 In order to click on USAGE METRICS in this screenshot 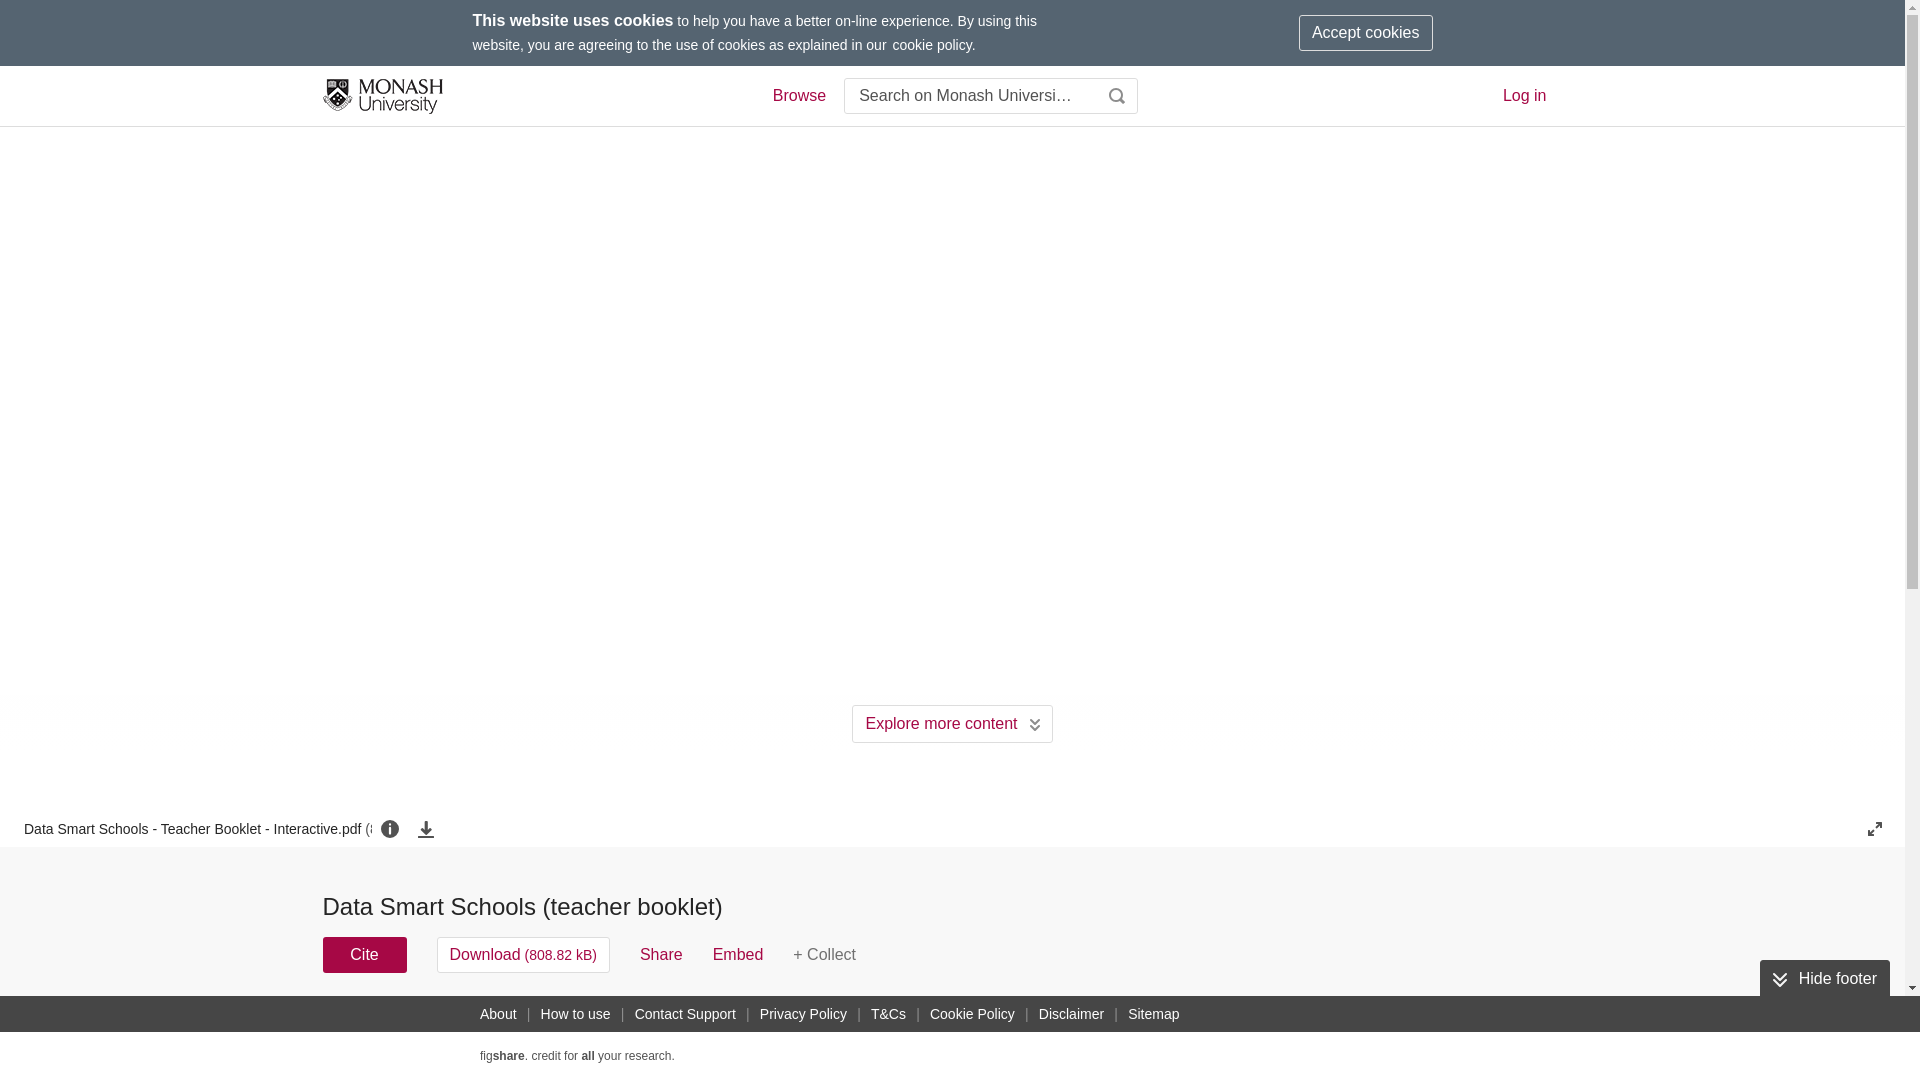, I will do `click(1288, 1026)`.